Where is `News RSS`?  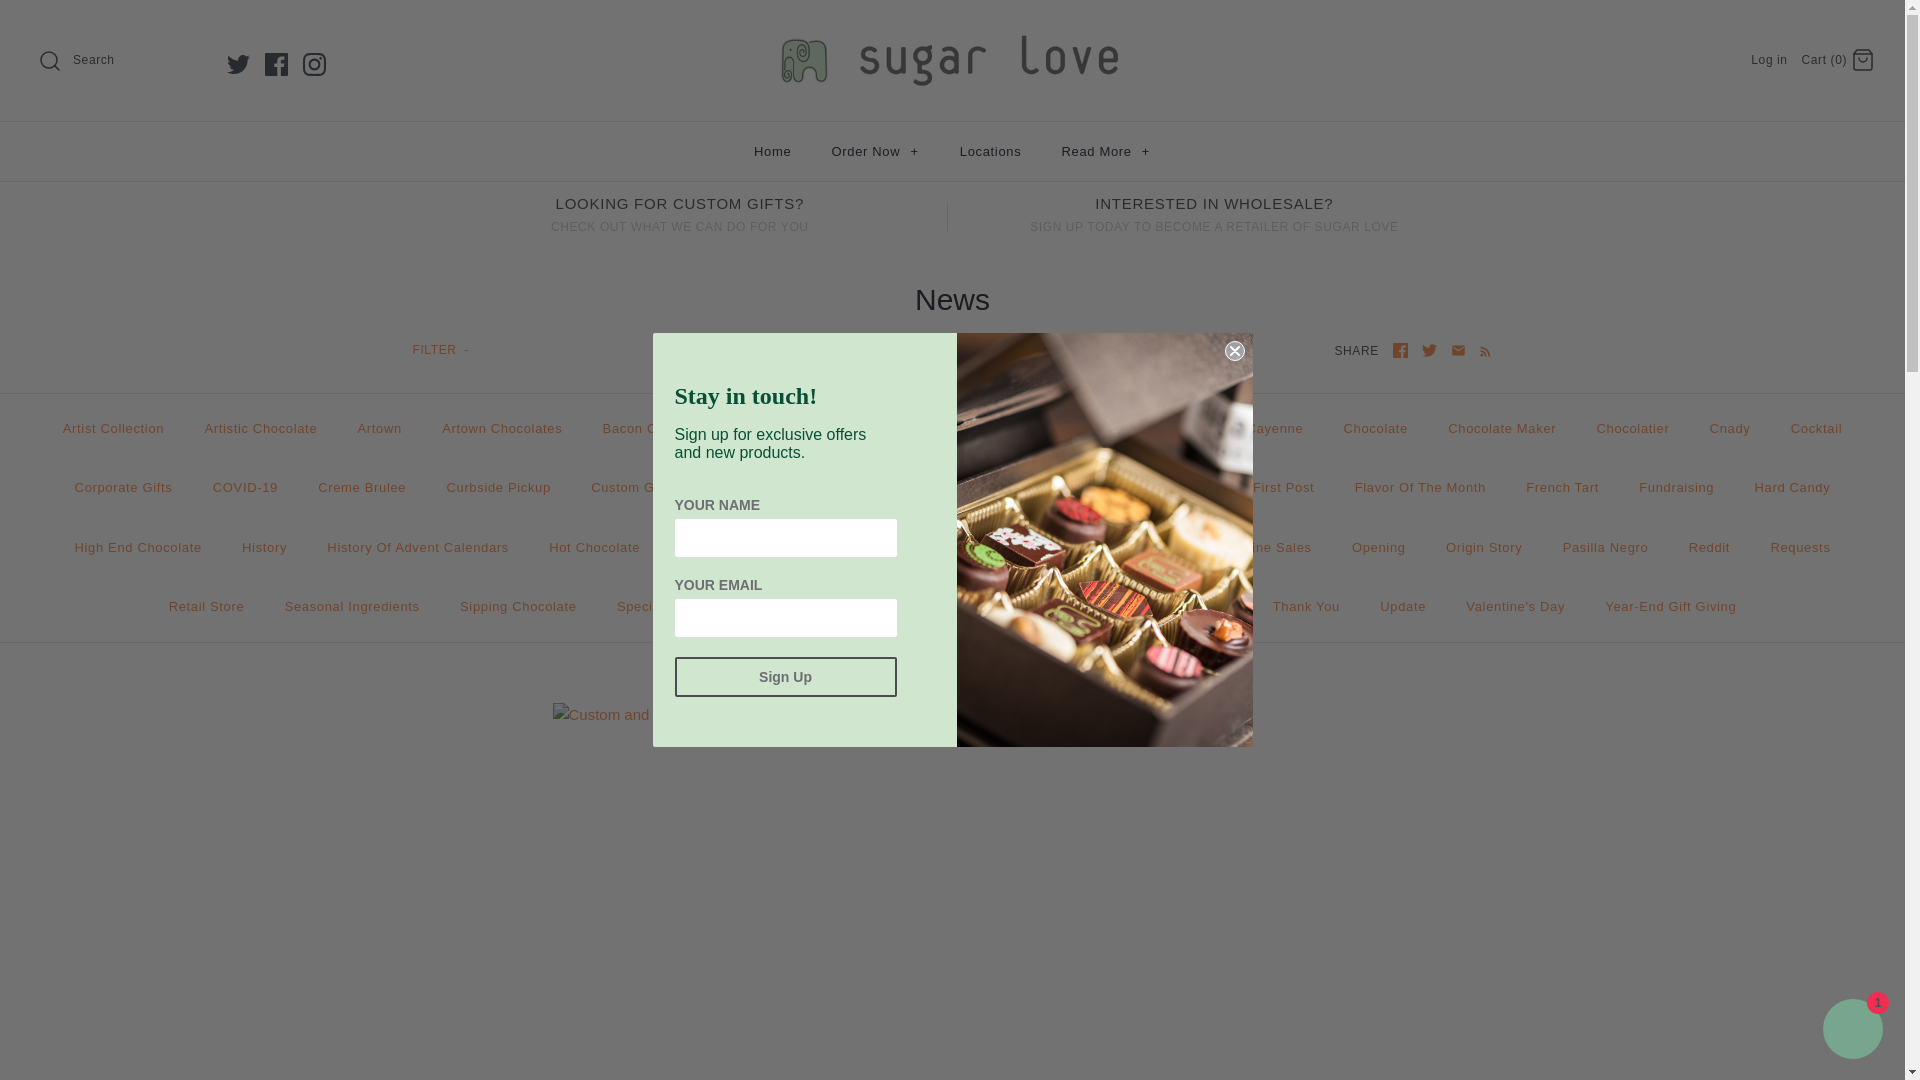 News RSS is located at coordinates (1482, 350).